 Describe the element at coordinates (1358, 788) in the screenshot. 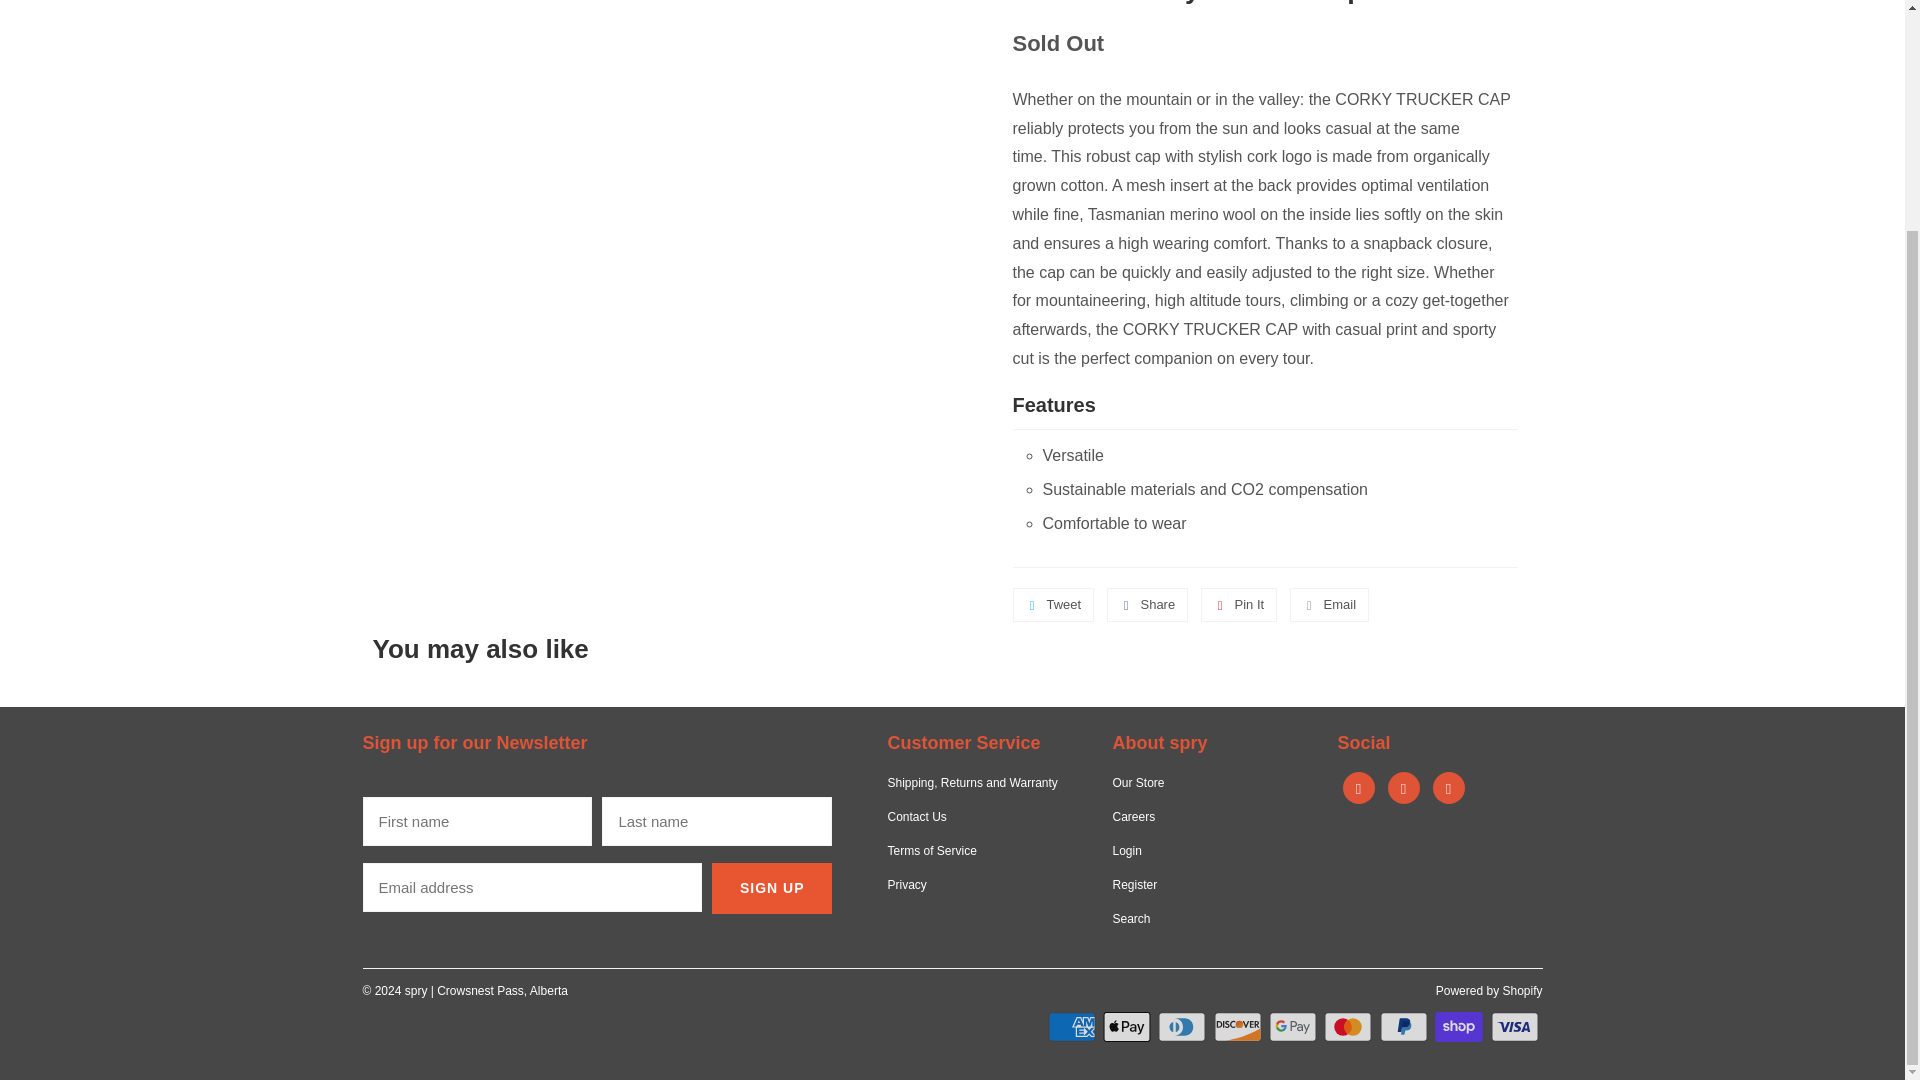

I see `spry on Facebook` at that location.